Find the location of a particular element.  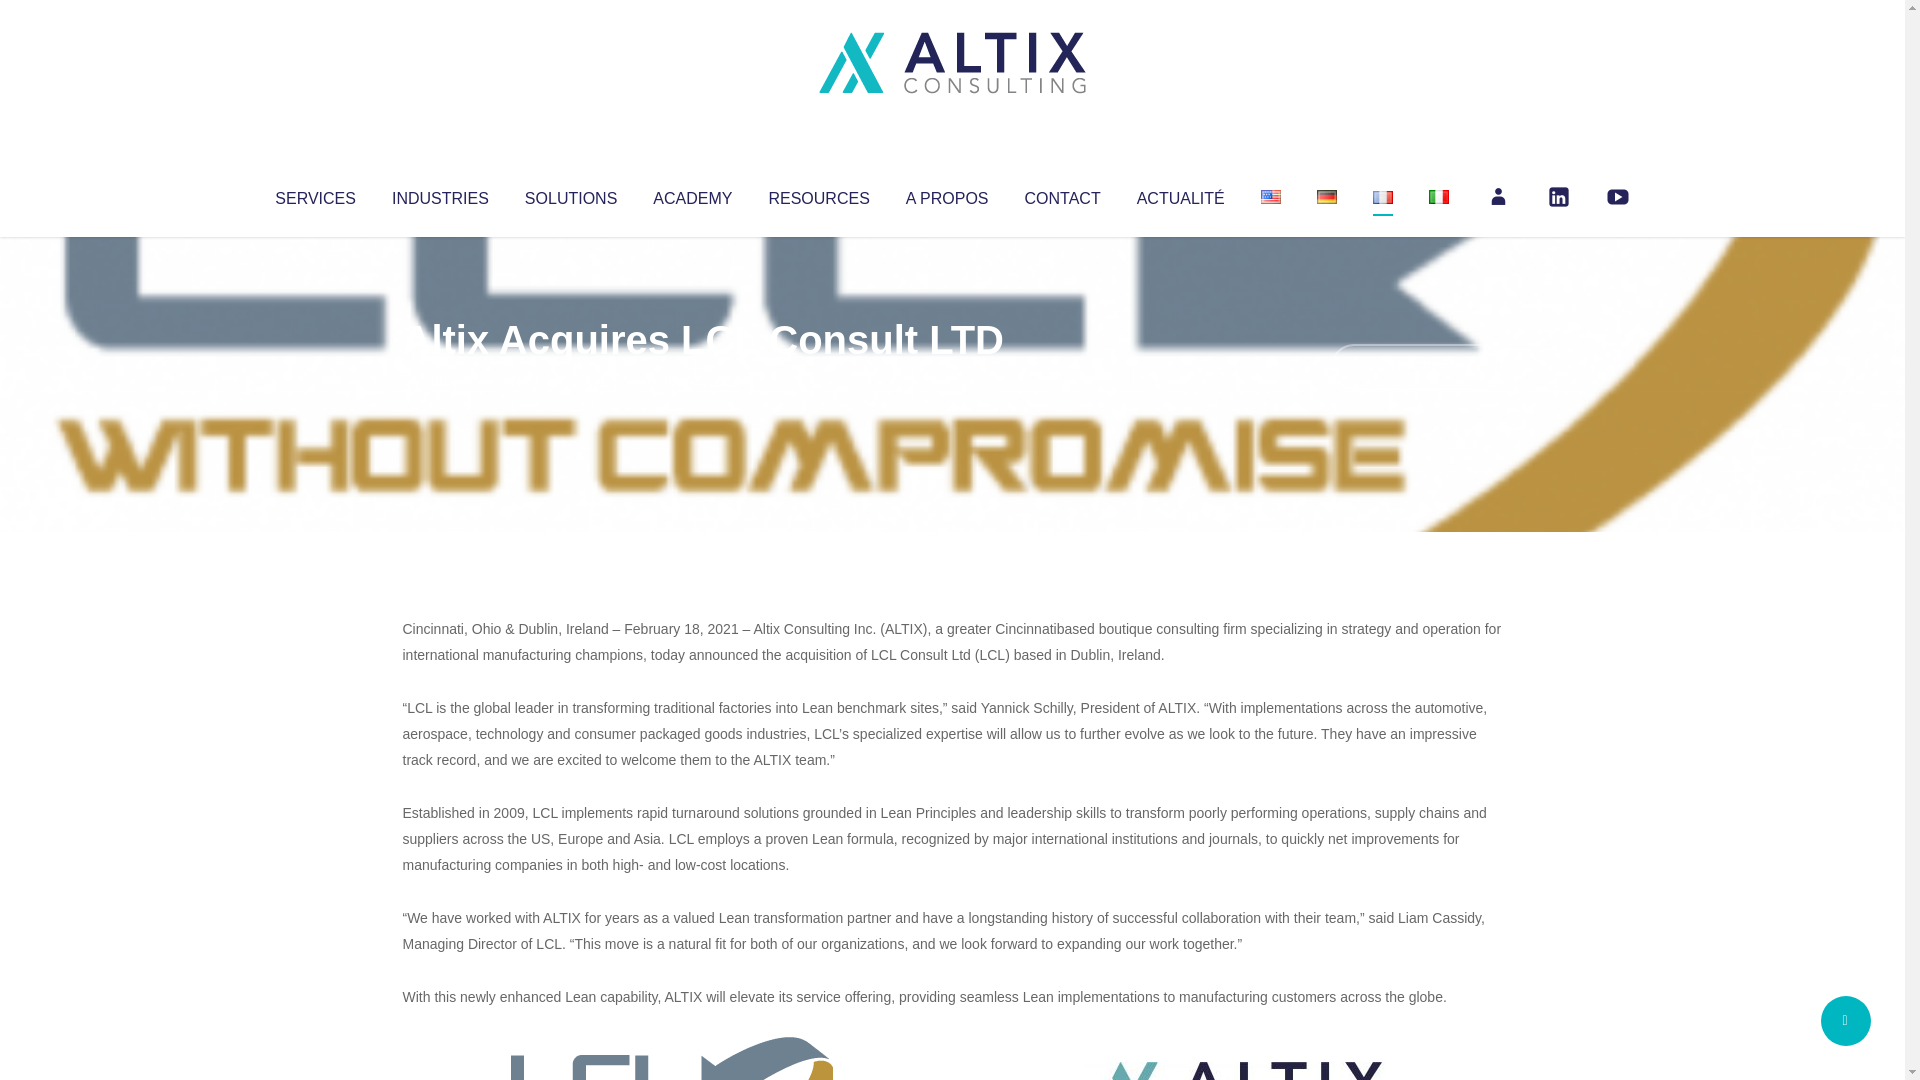

Articles par Altix is located at coordinates (440, 380).